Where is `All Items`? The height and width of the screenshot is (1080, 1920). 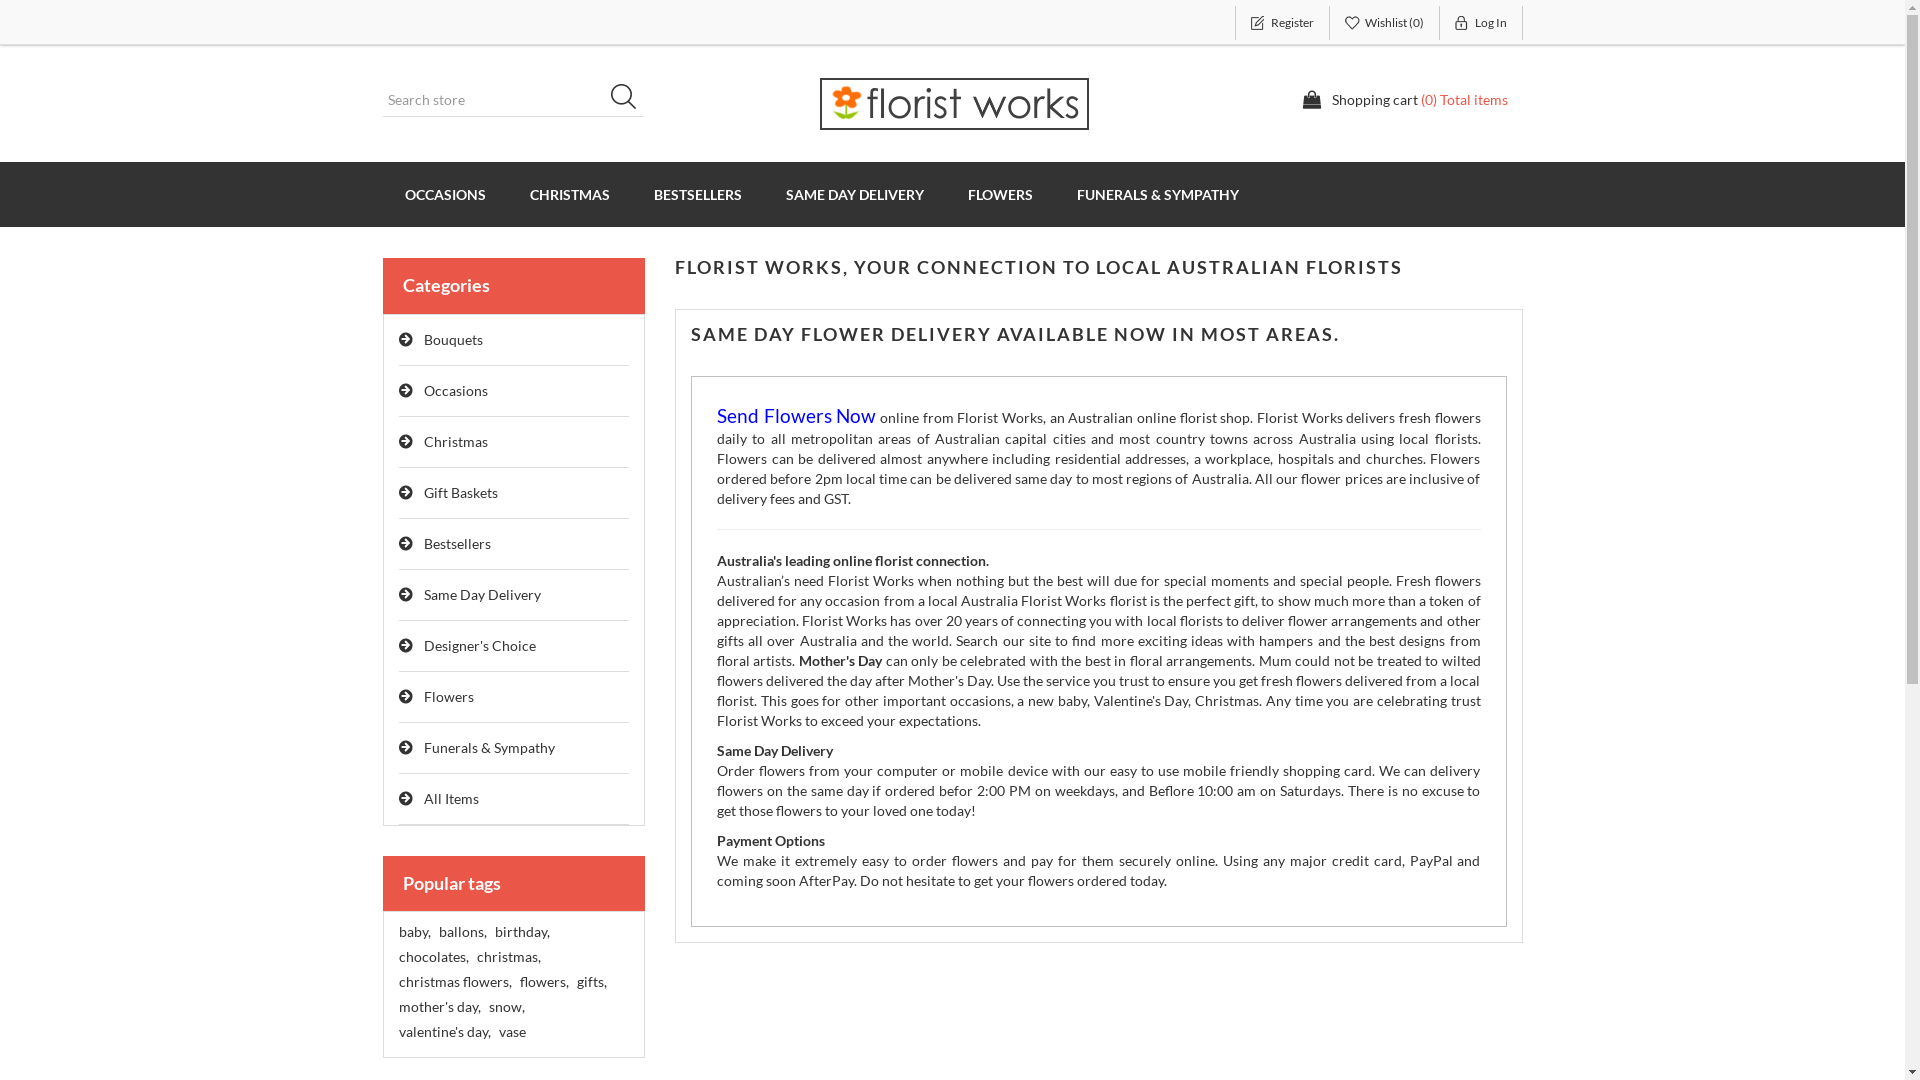 All Items is located at coordinates (514, 800).